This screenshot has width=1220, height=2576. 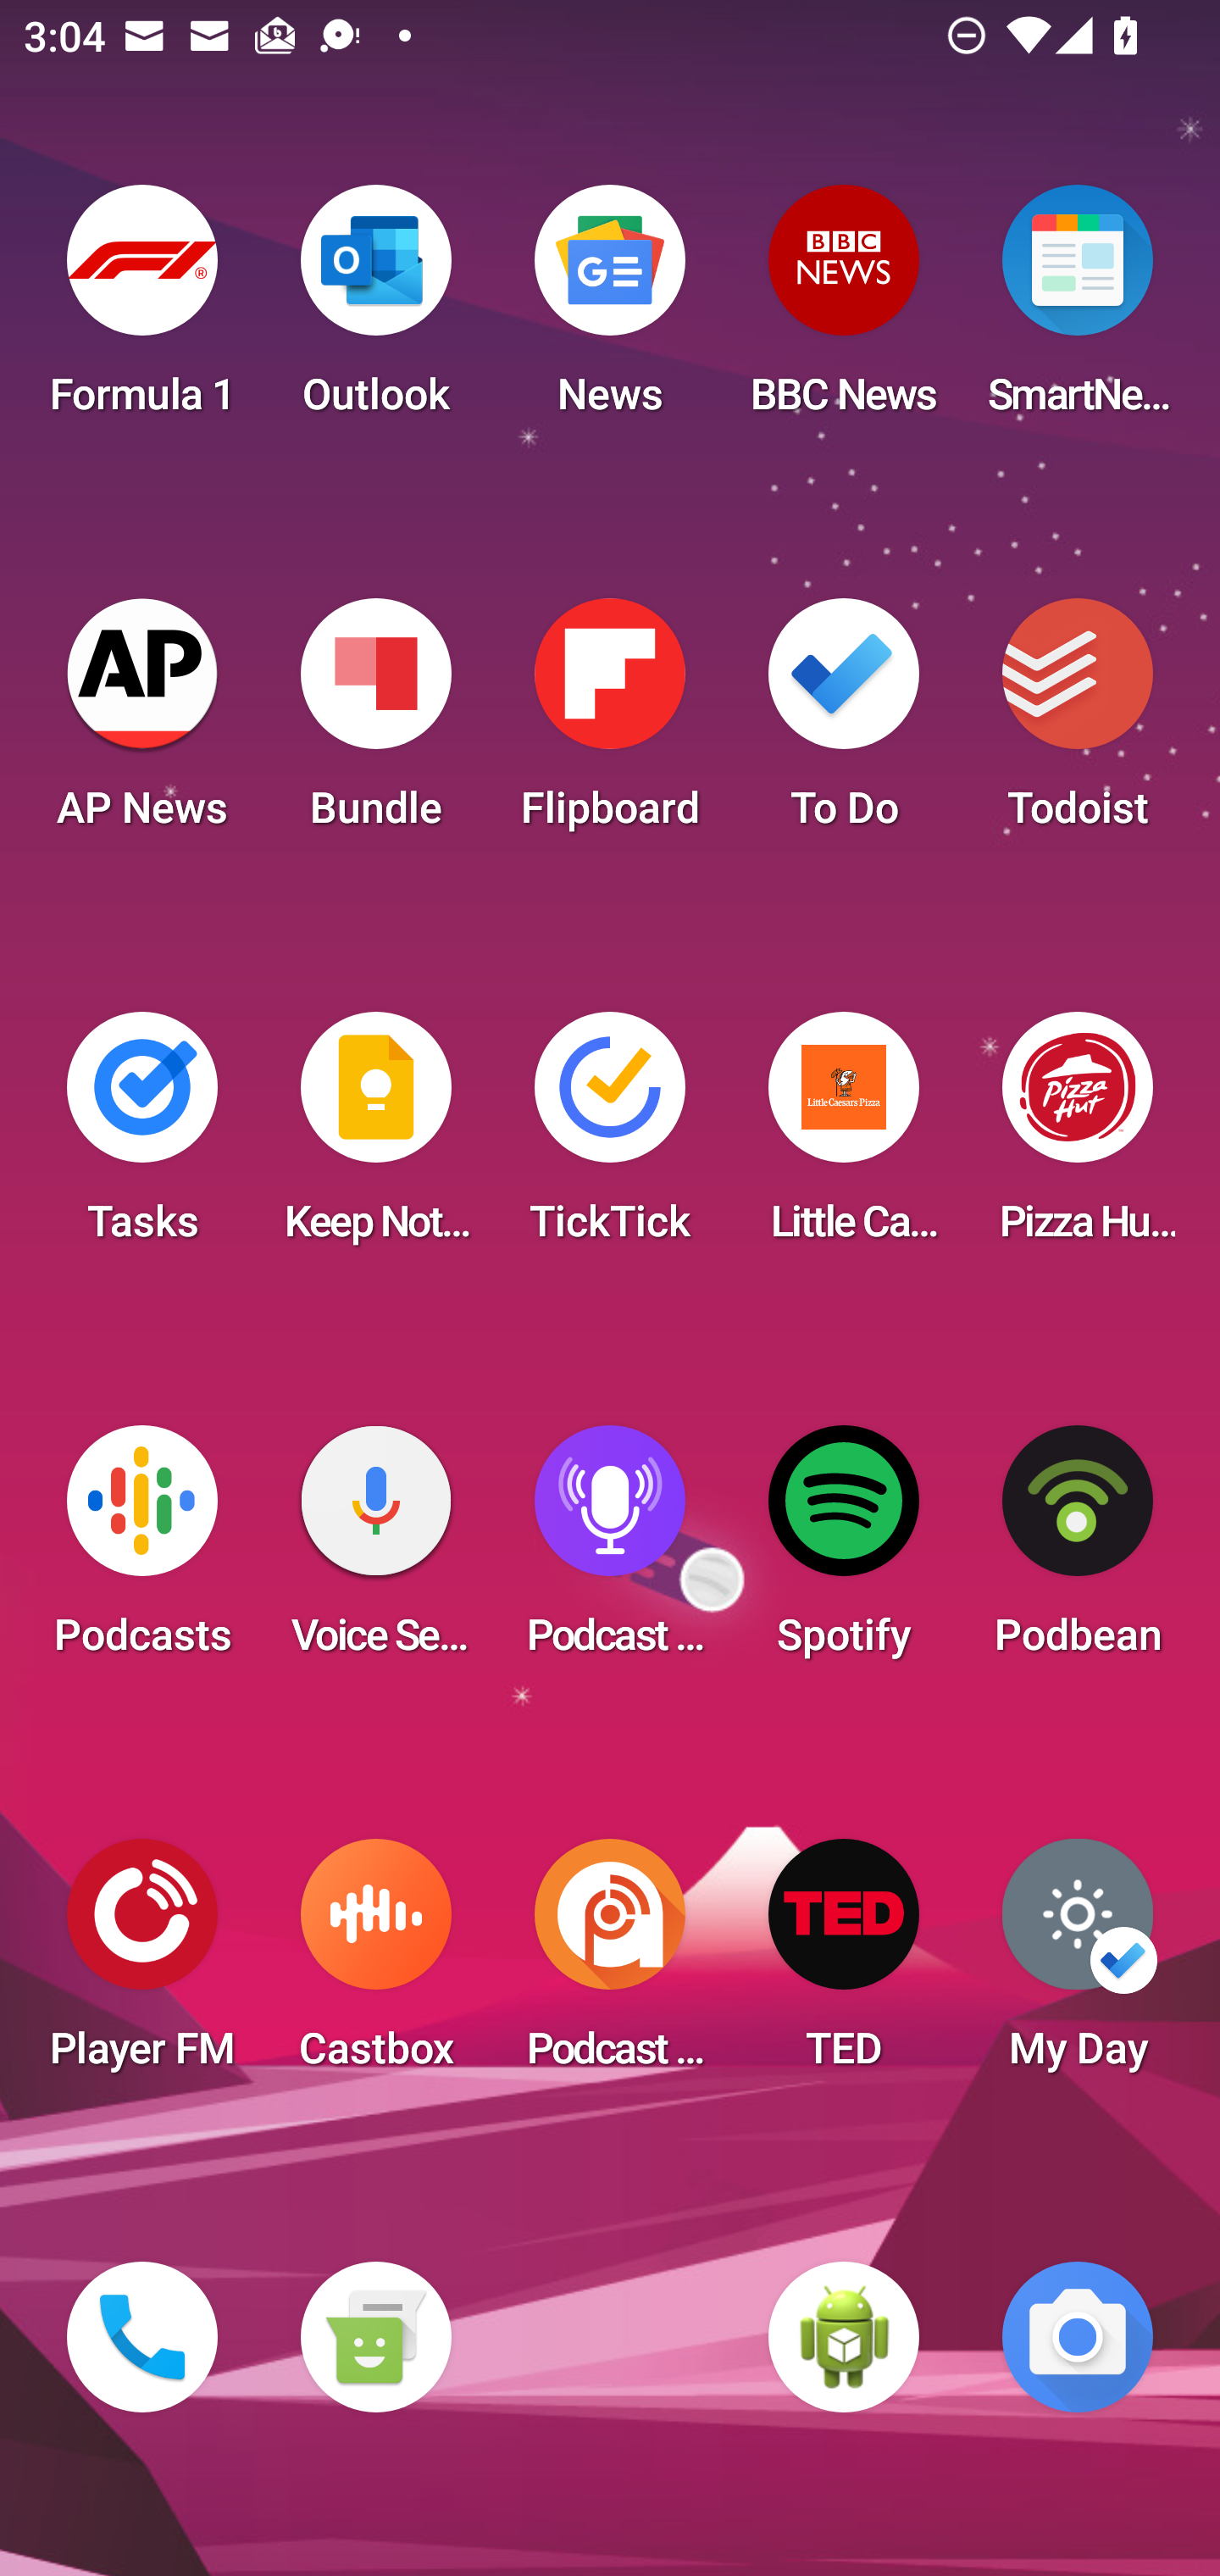 What do you see at coordinates (1078, 1964) in the screenshot?
I see `My Day` at bounding box center [1078, 1964].